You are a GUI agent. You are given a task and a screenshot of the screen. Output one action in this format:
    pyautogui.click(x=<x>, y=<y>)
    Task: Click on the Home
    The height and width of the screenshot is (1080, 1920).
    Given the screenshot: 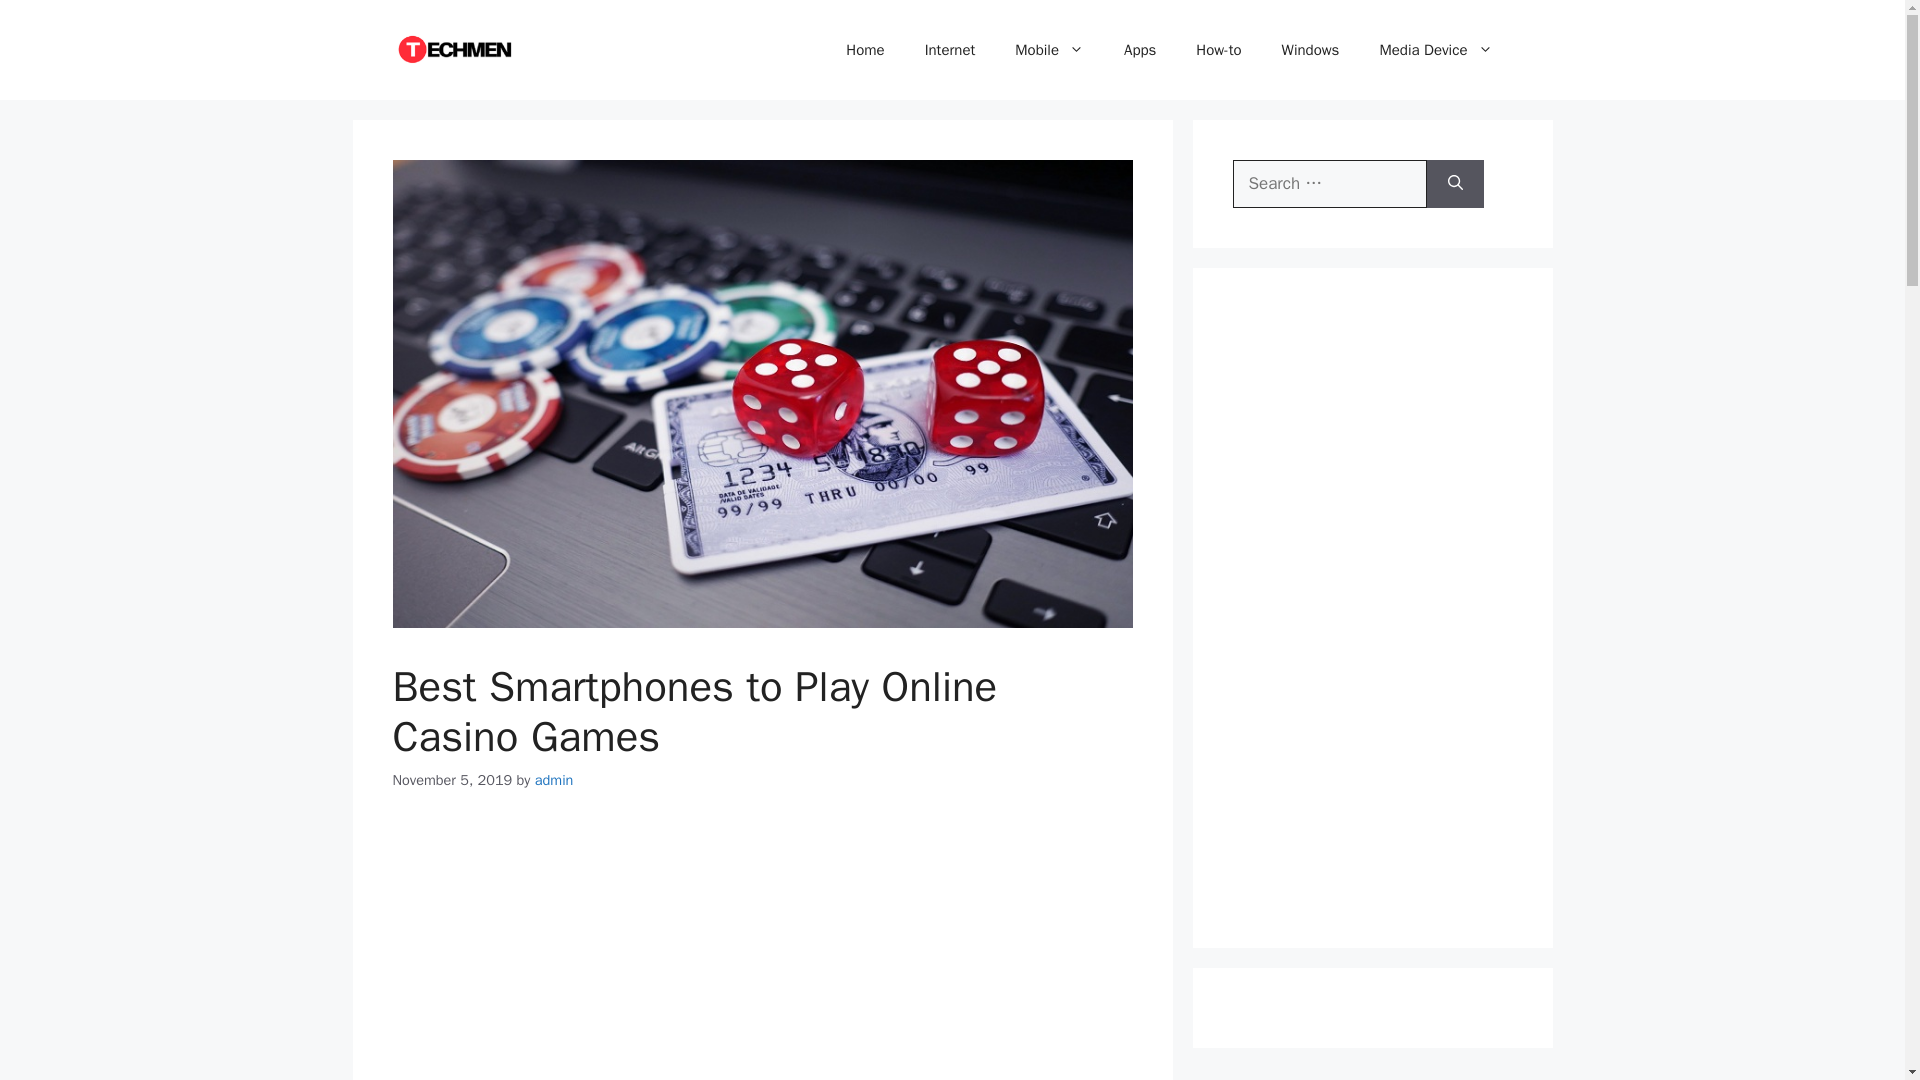 What is the action you would take?
    pyautogui.click(x=864, y=50)
    